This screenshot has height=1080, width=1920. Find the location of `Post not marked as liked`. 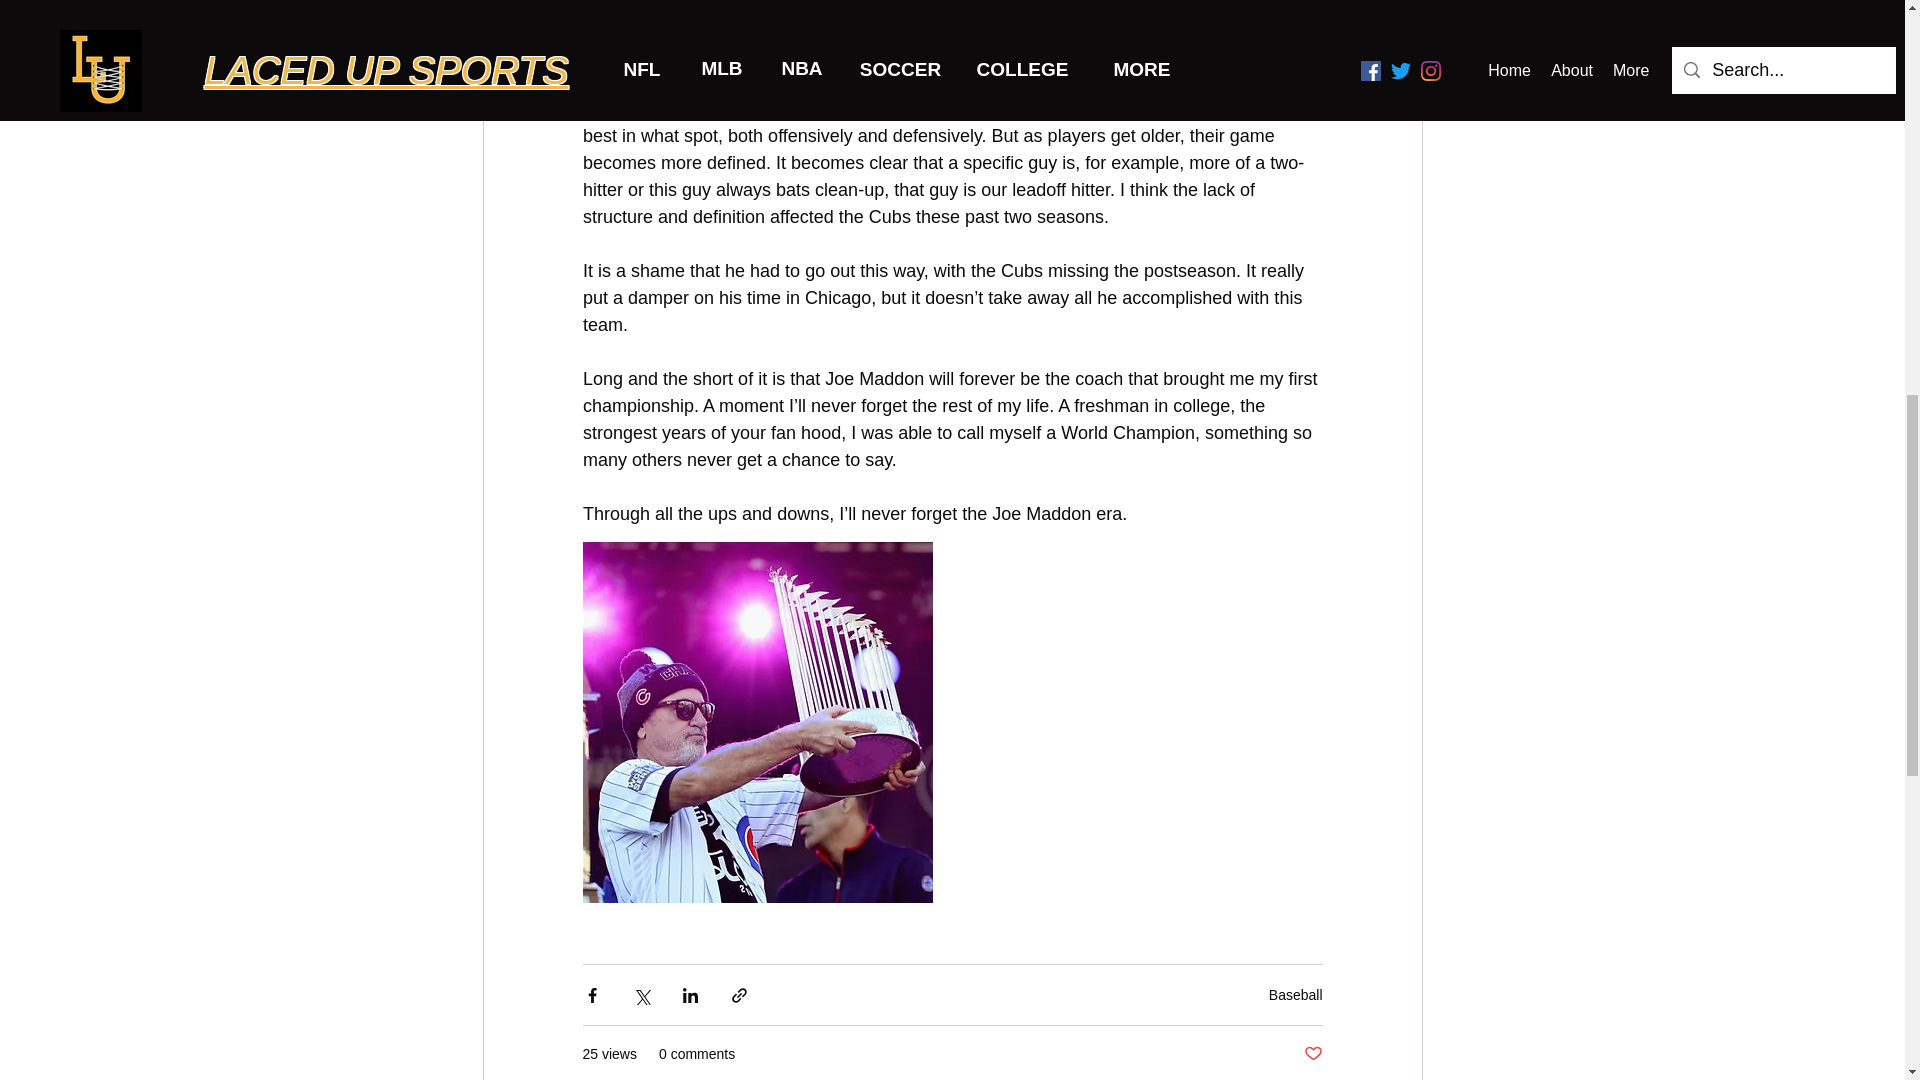

Post not marked as liked is located at coordinates (1312, 1054).